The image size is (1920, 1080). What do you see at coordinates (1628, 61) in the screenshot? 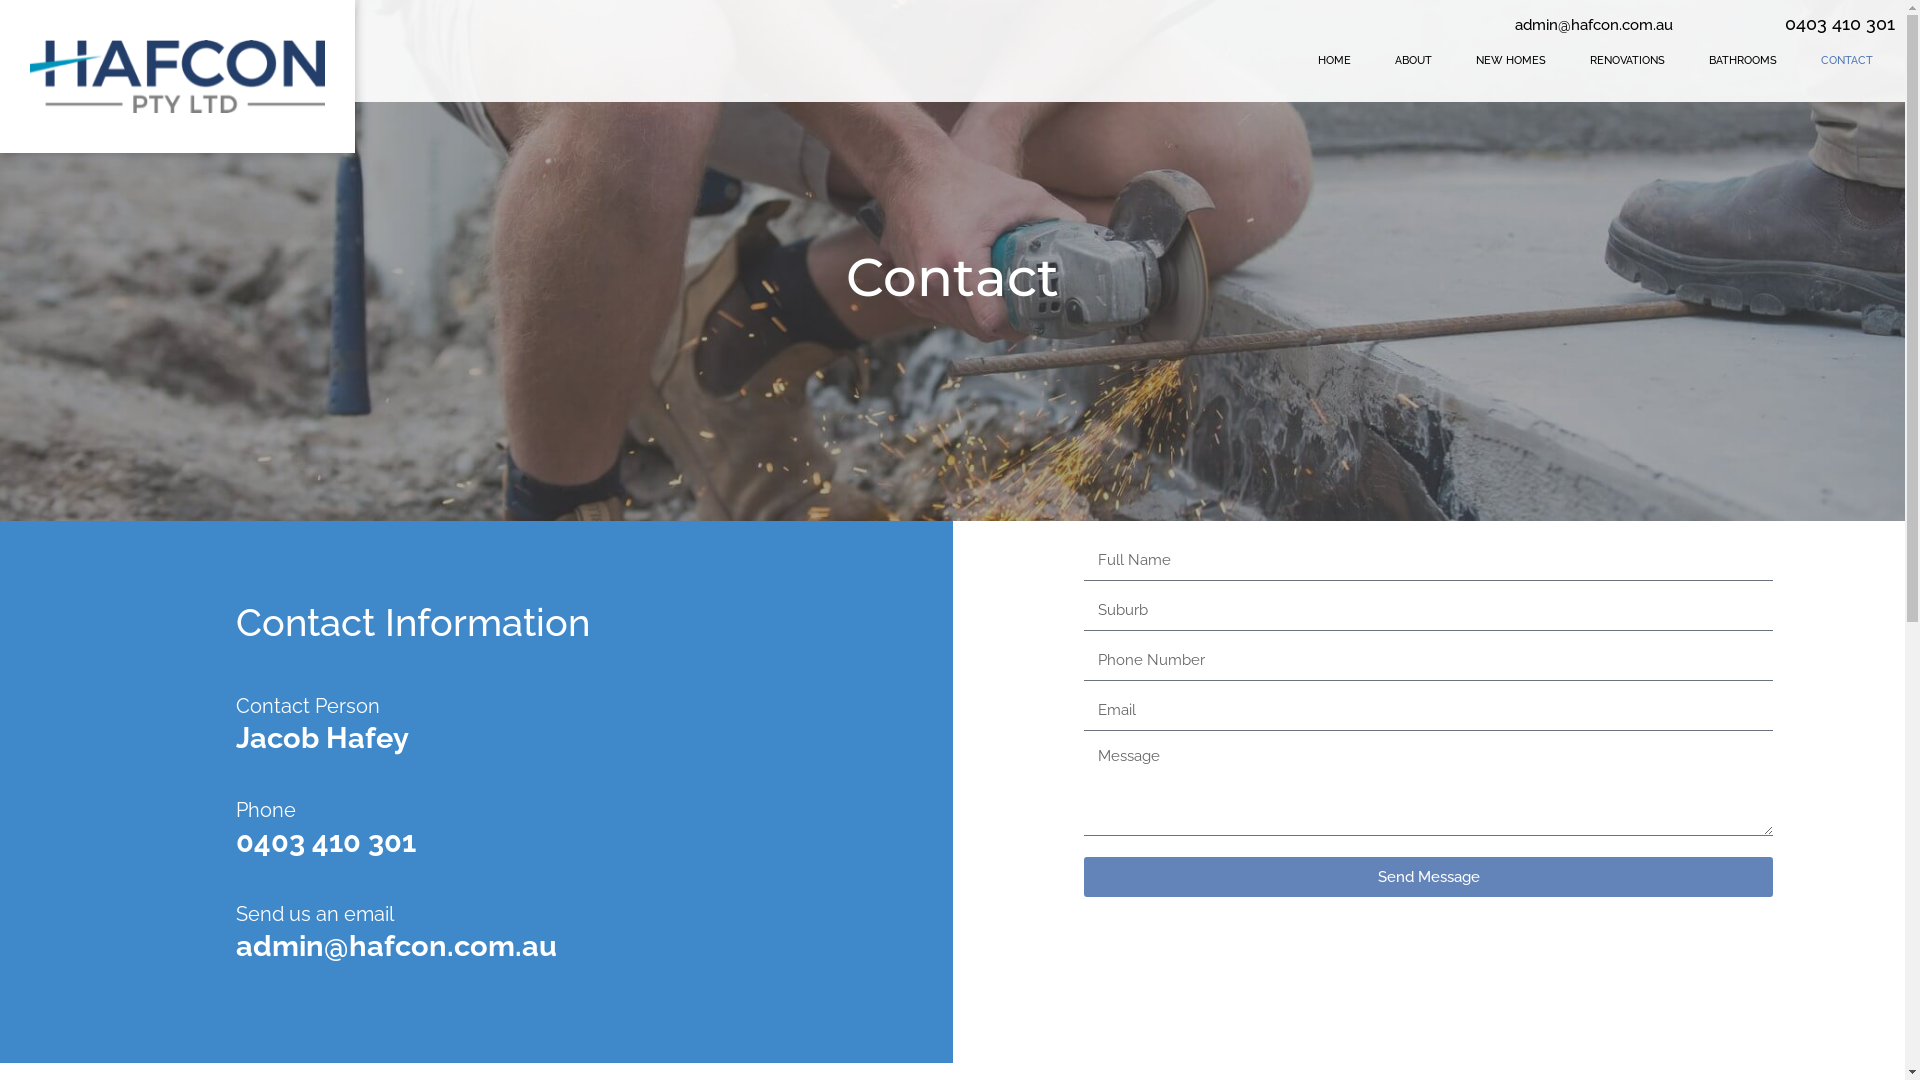
I see `RENOVATIONS` at bounding box center [1628, 61].